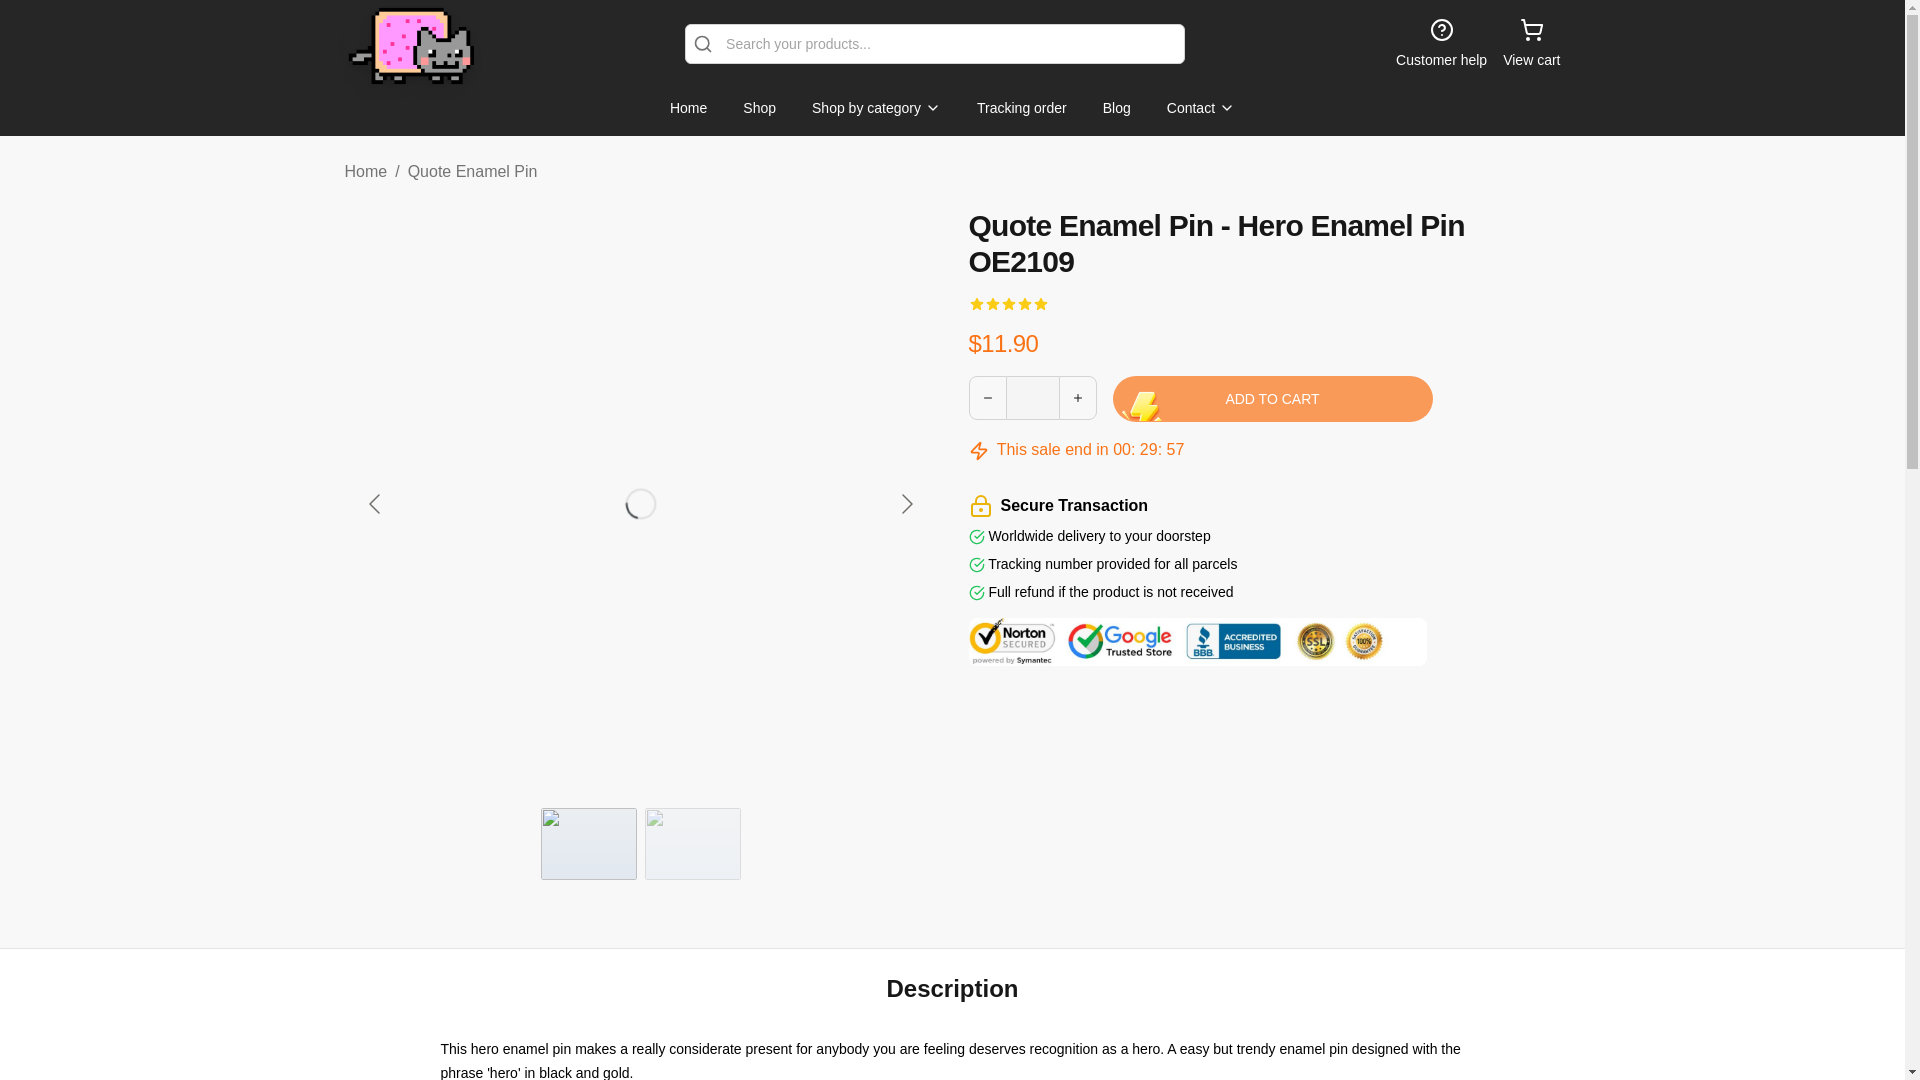 The width and height of the screenshot is (1920, 1080). What do you see at coordinates (688, 108) in the screenshot?
I see `Home` at bounding box center [688, 108].